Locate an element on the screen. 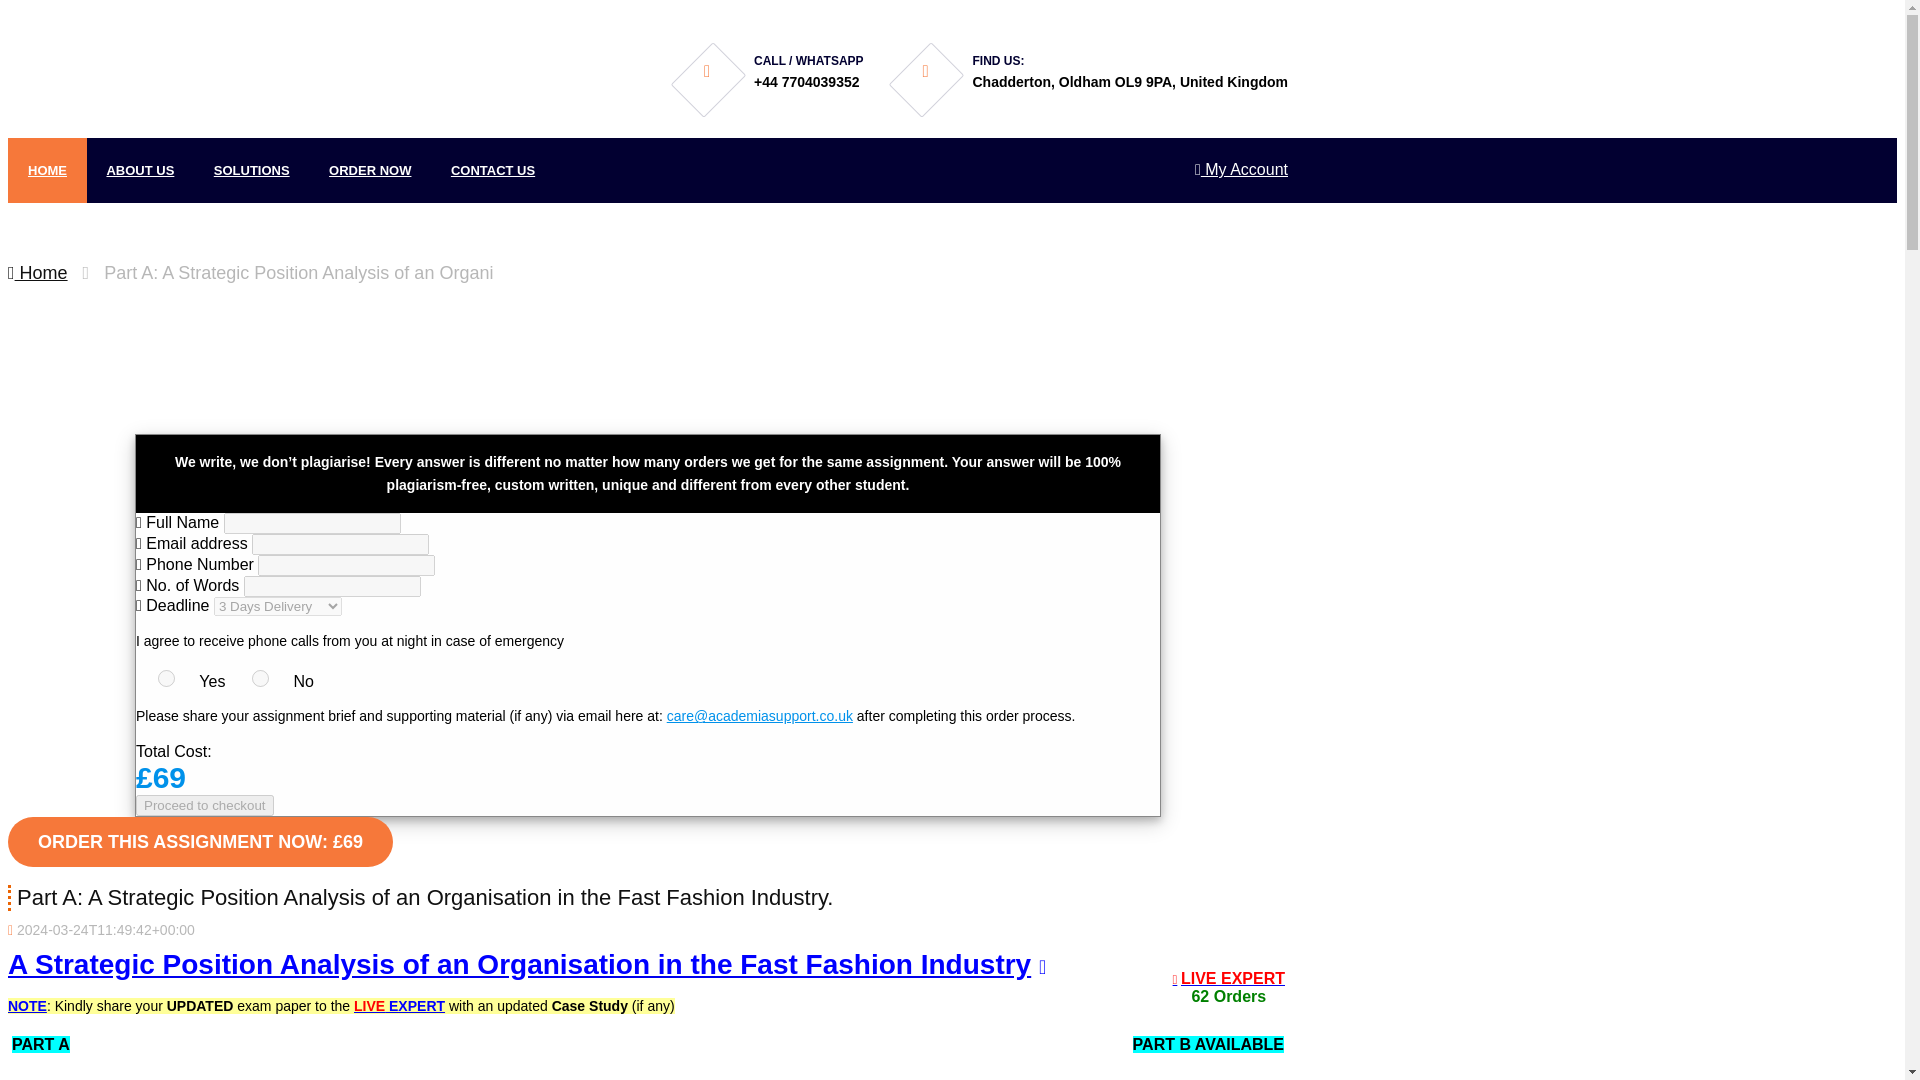 This screenshot has height=1080, width=1920. NOTE is located at coordinates (26, 1006).